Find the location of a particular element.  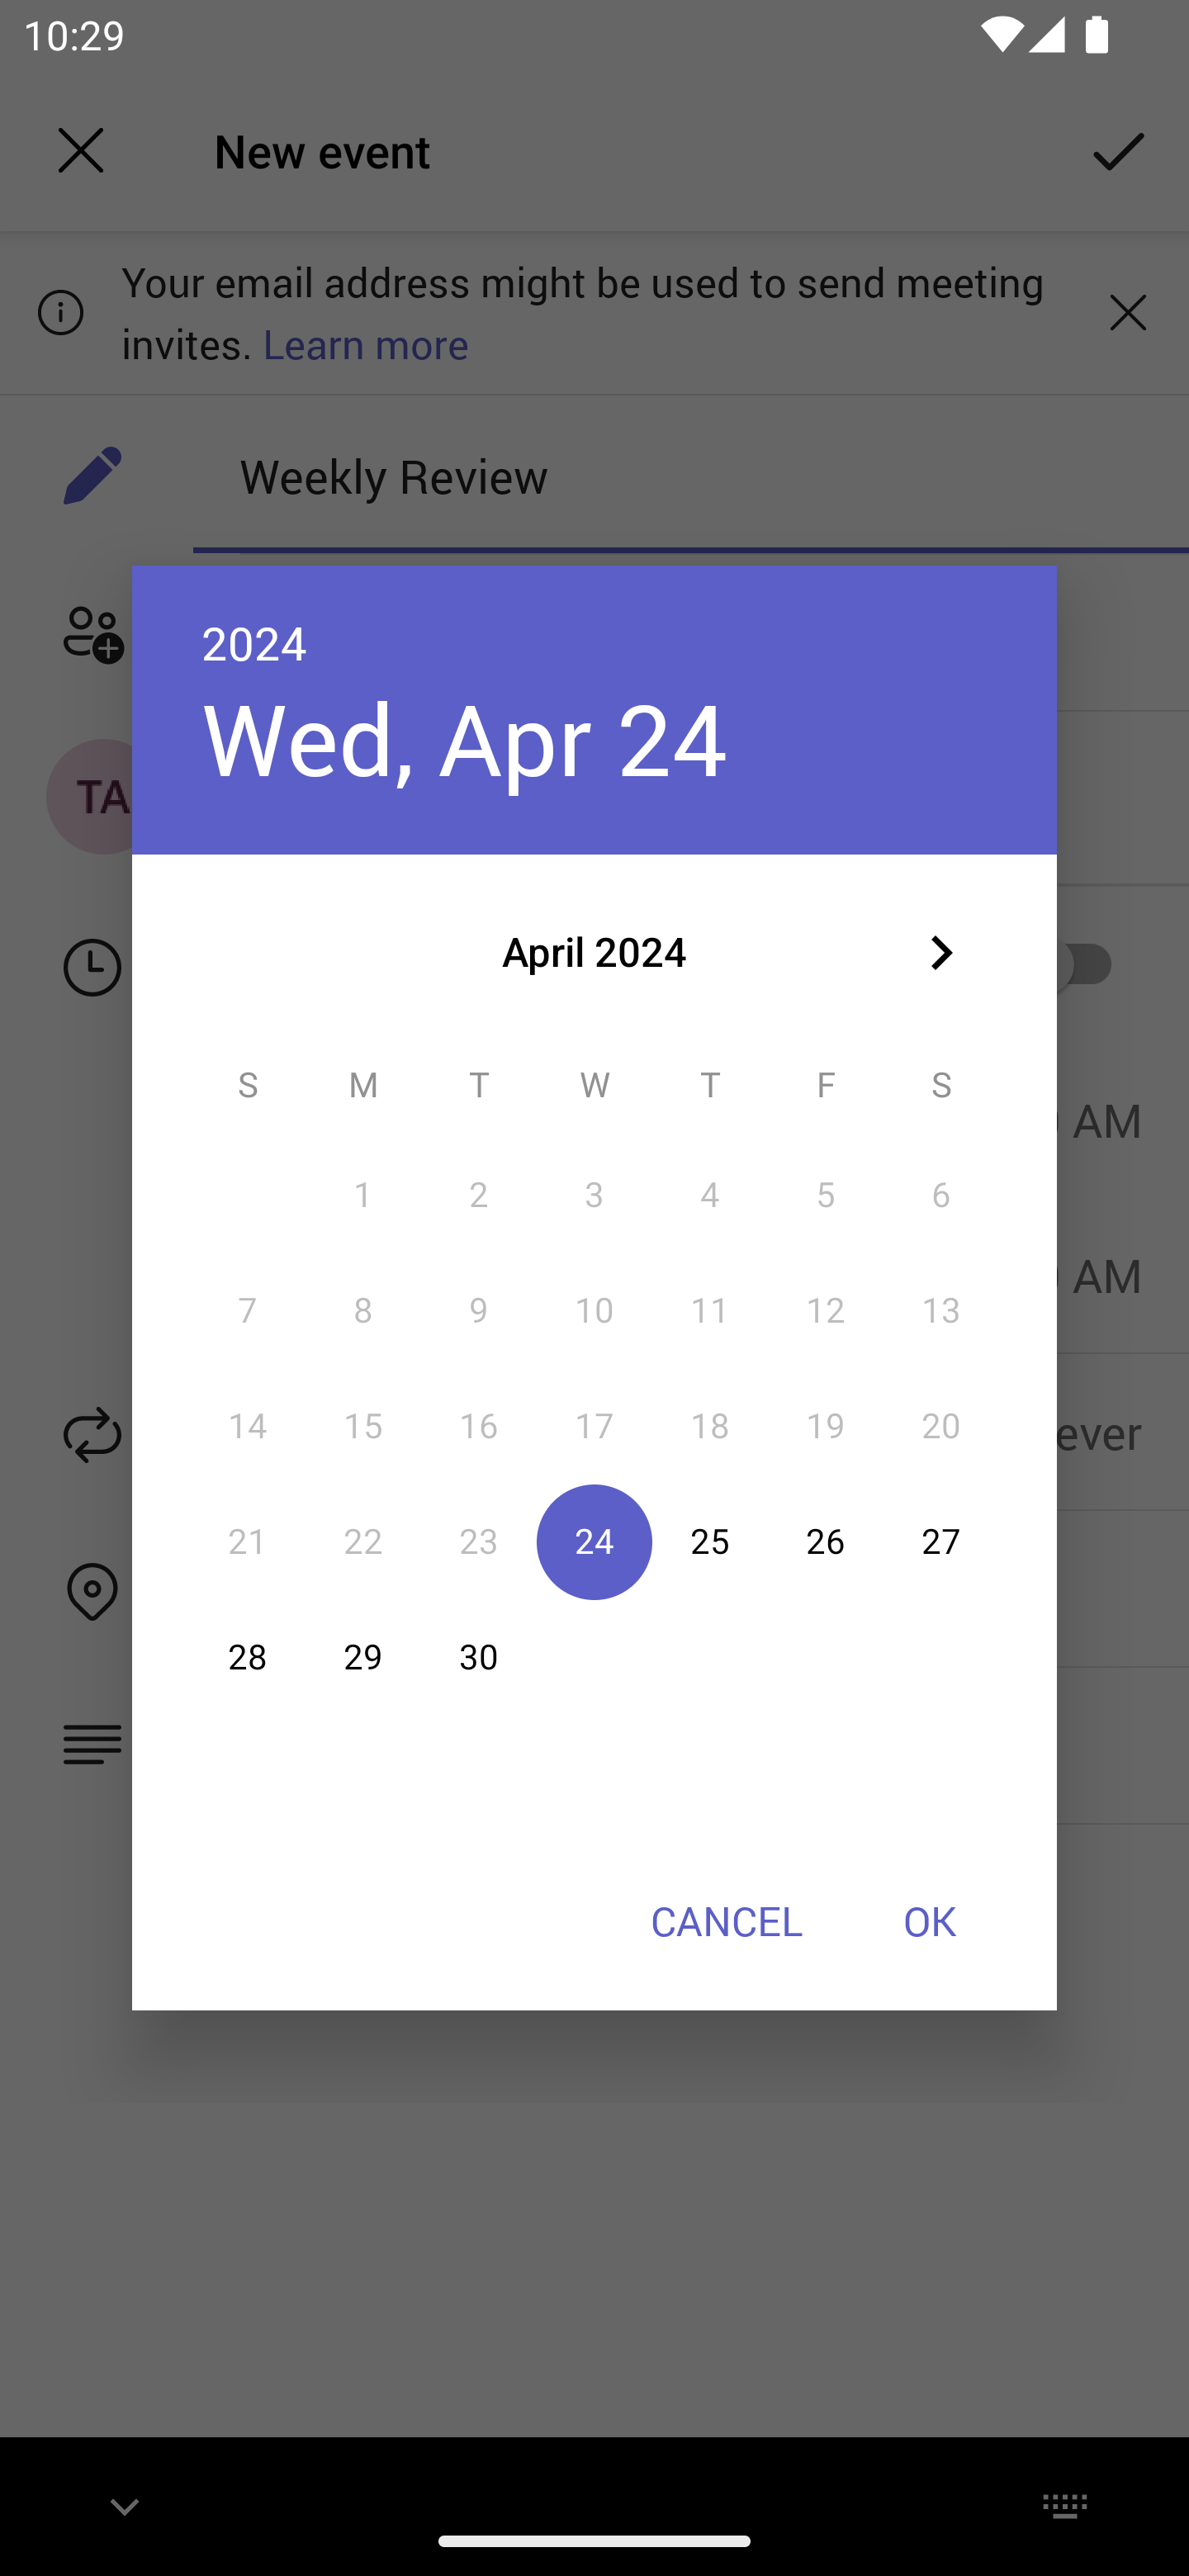

18 18 April 2024 is located at coordinates (710, 1425).